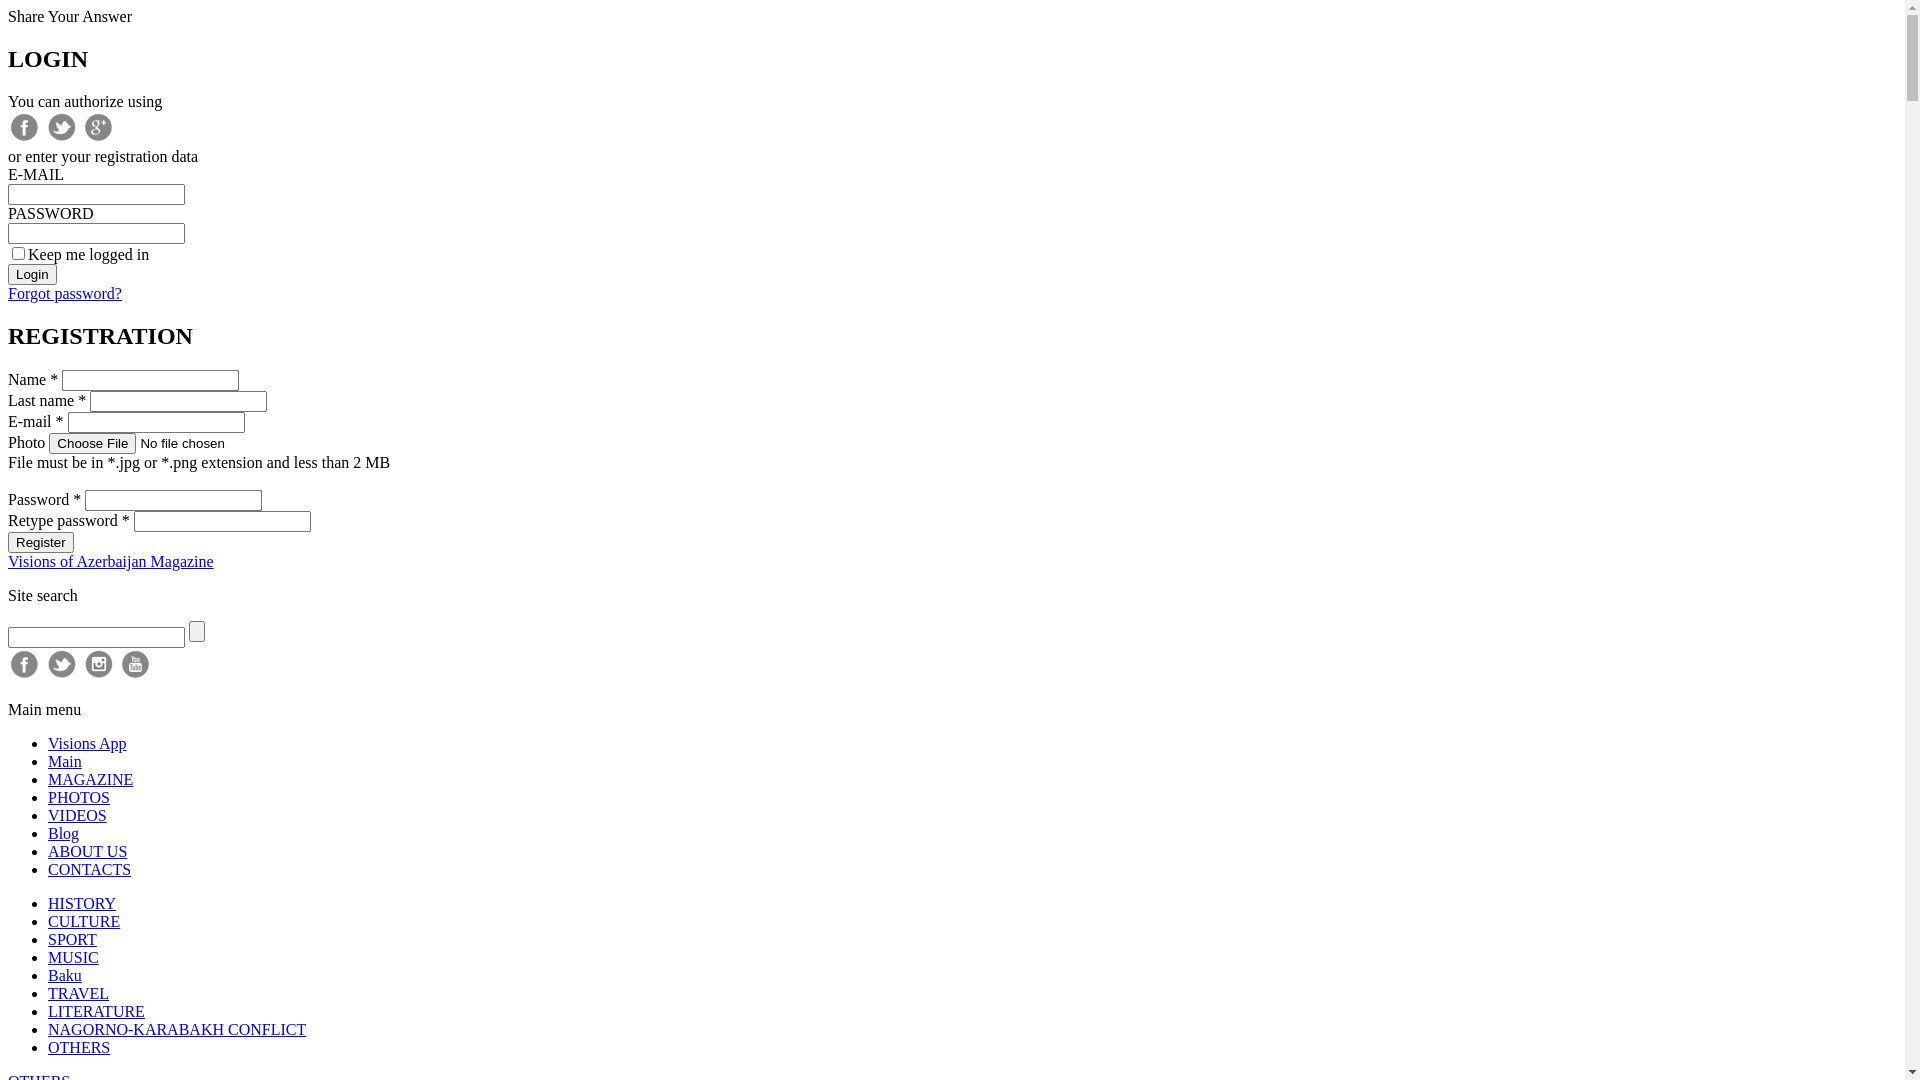  I want to click on OTHERS, so click(79, 1048).